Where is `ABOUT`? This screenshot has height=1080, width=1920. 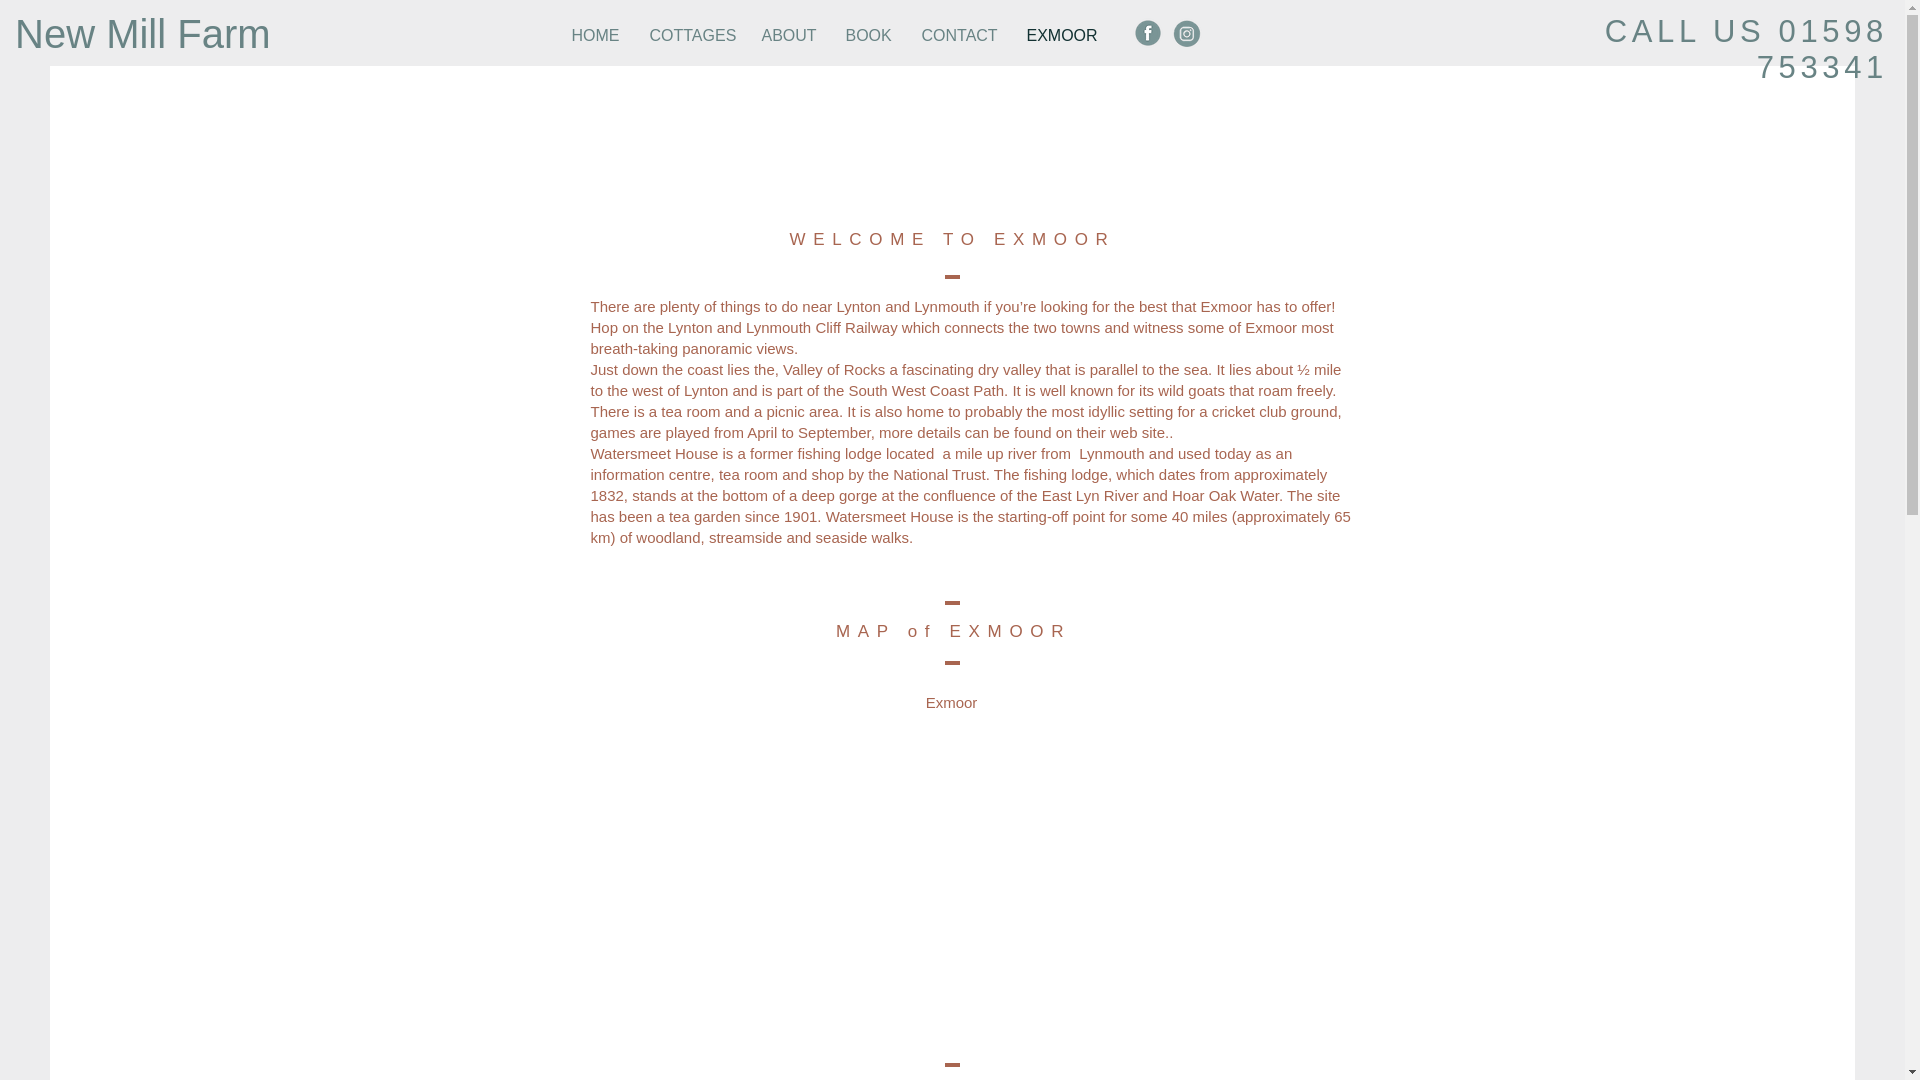
ABOUT is located at coordinates (788, 36).